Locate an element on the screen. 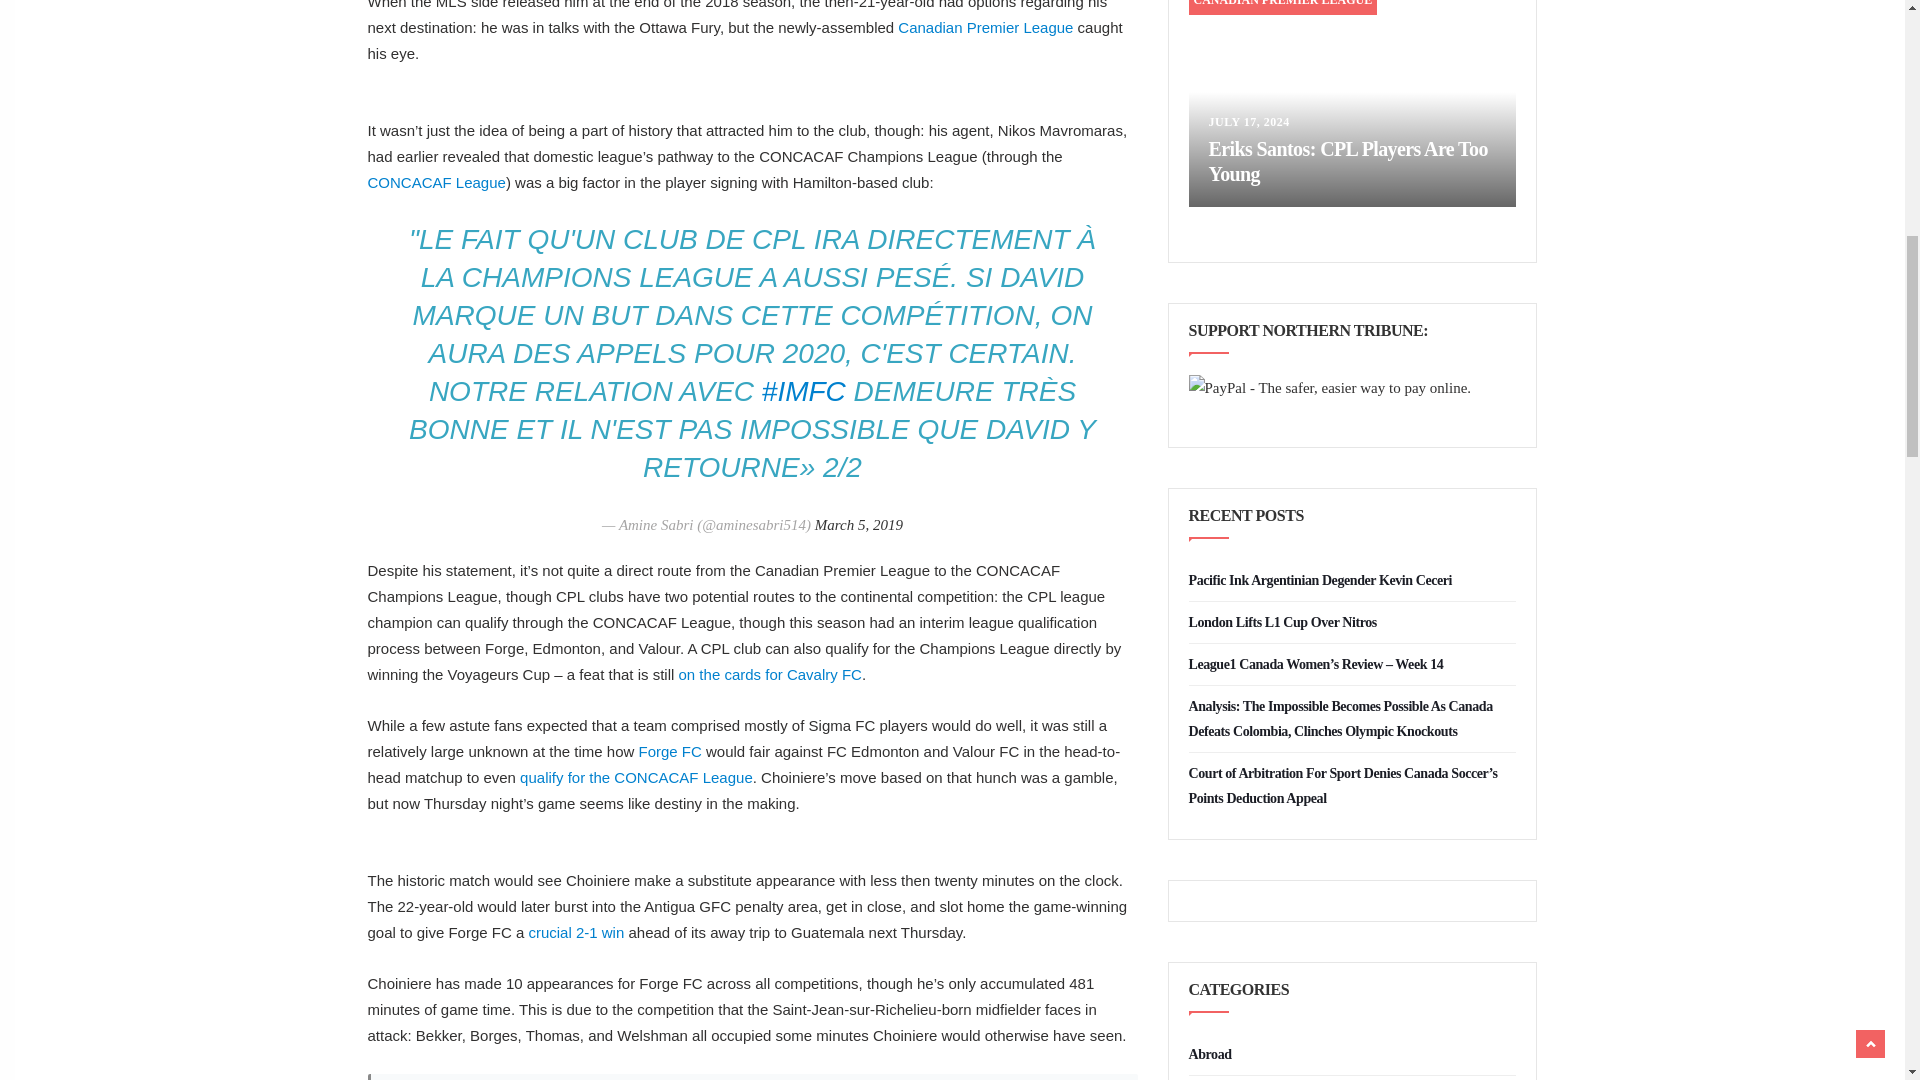 The width and height of the screenshot is (1920, 1080). CONCACAF League is located at coordinates (437, 182).